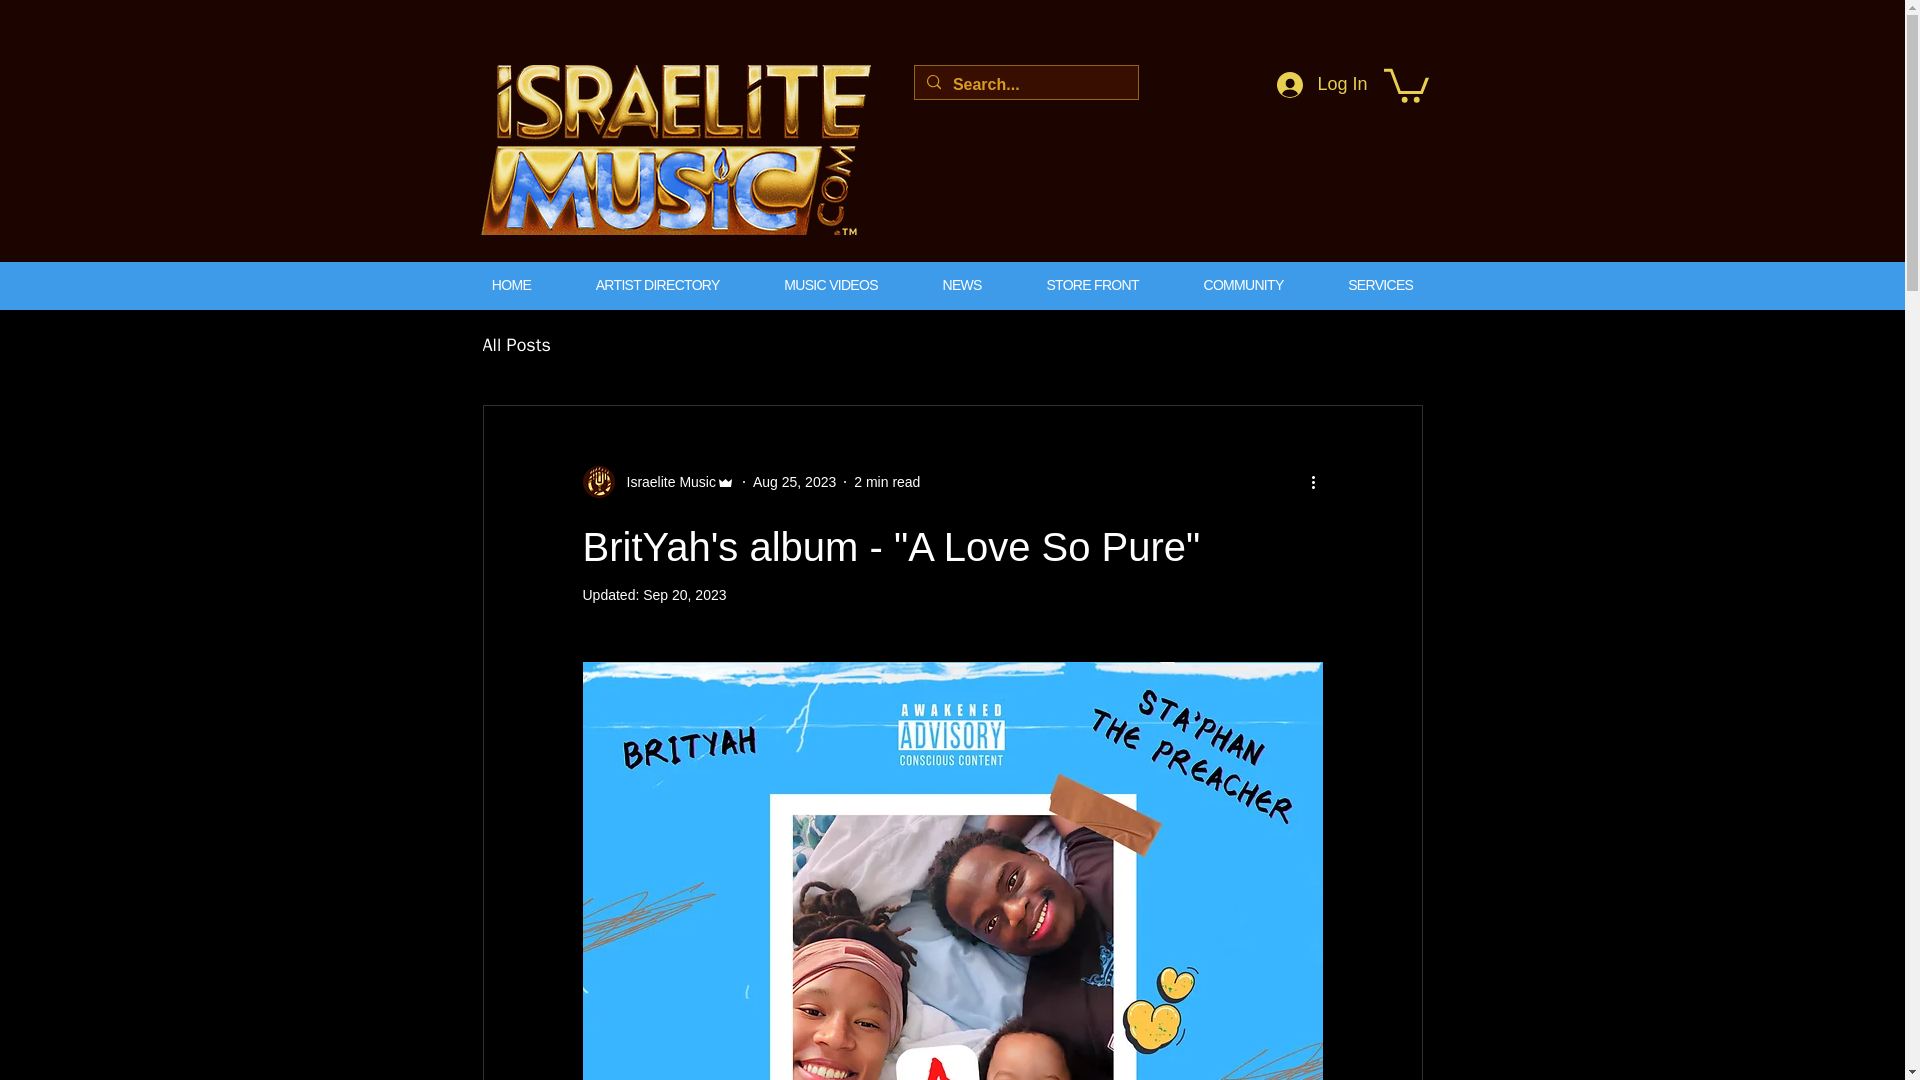  I want to click on Israelite Music, so click(657, 481).